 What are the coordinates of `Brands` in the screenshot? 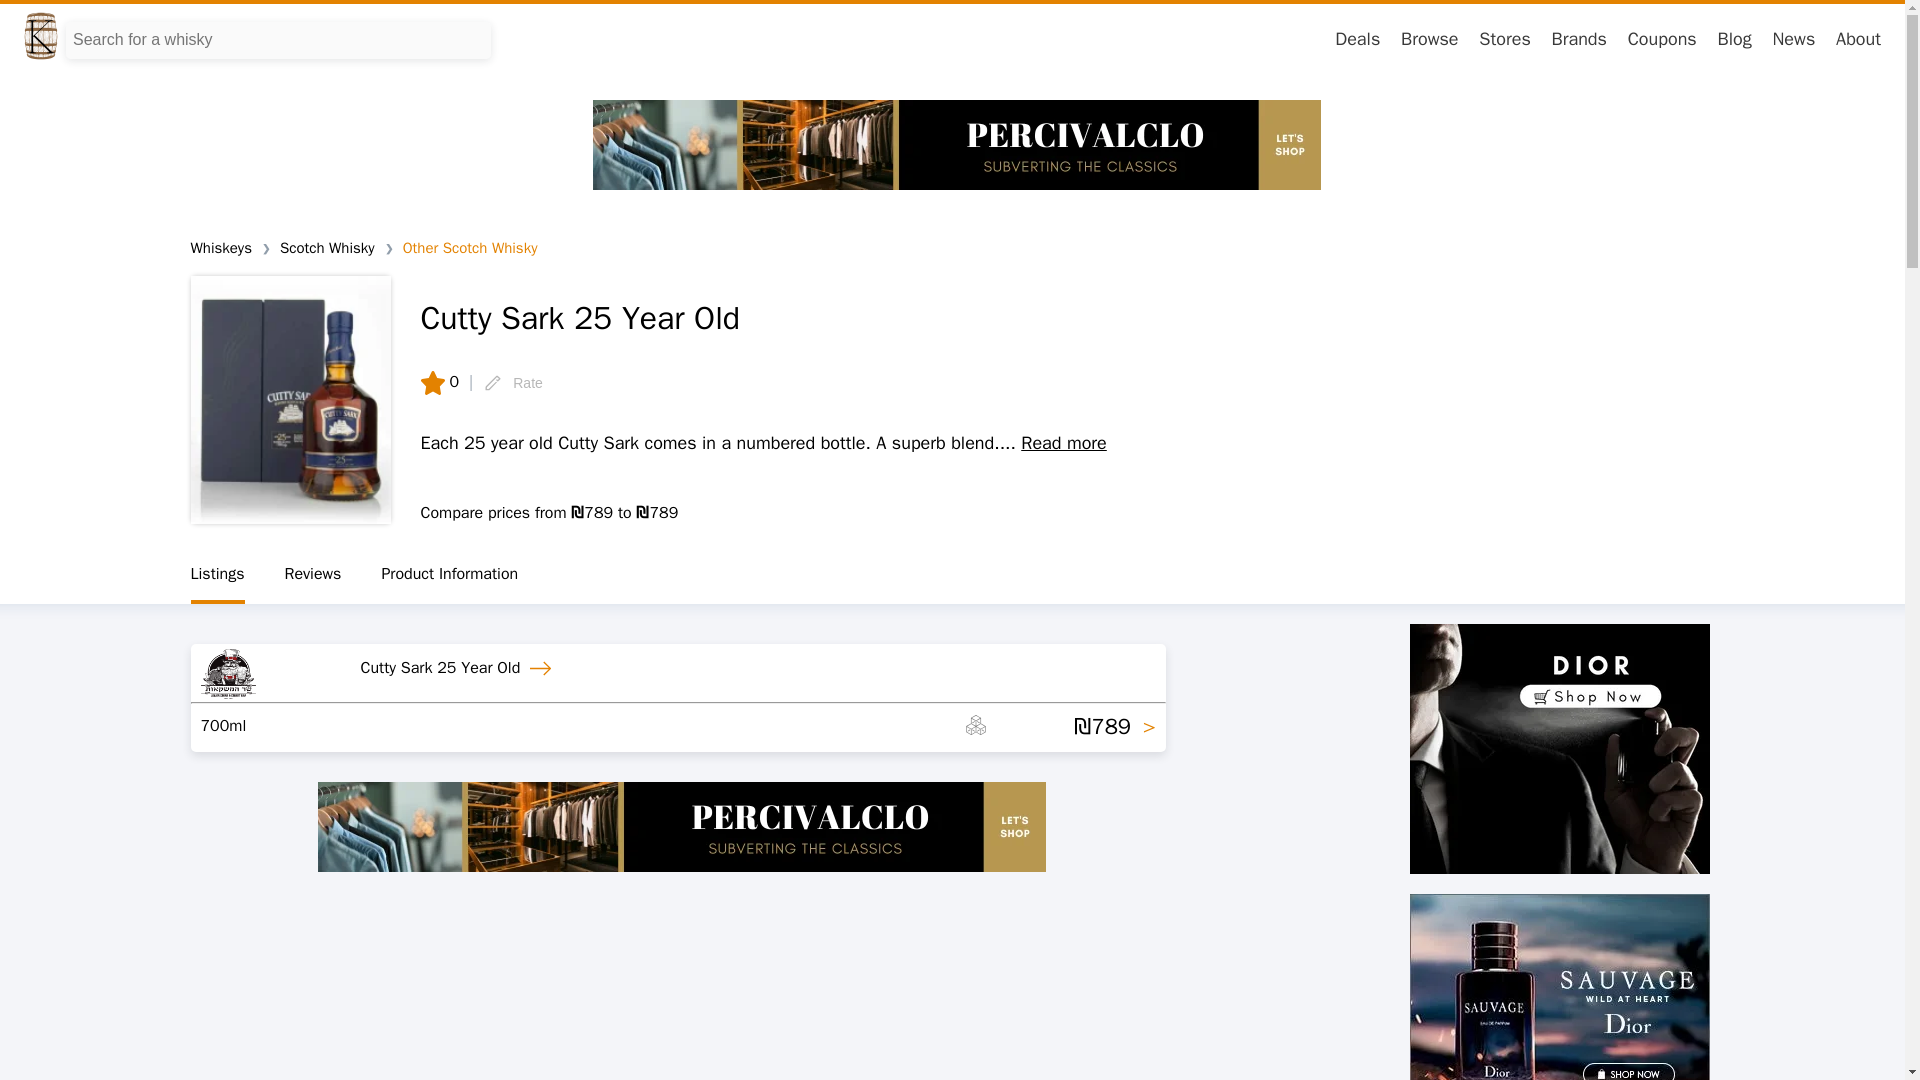 It's located at (1579, 38).